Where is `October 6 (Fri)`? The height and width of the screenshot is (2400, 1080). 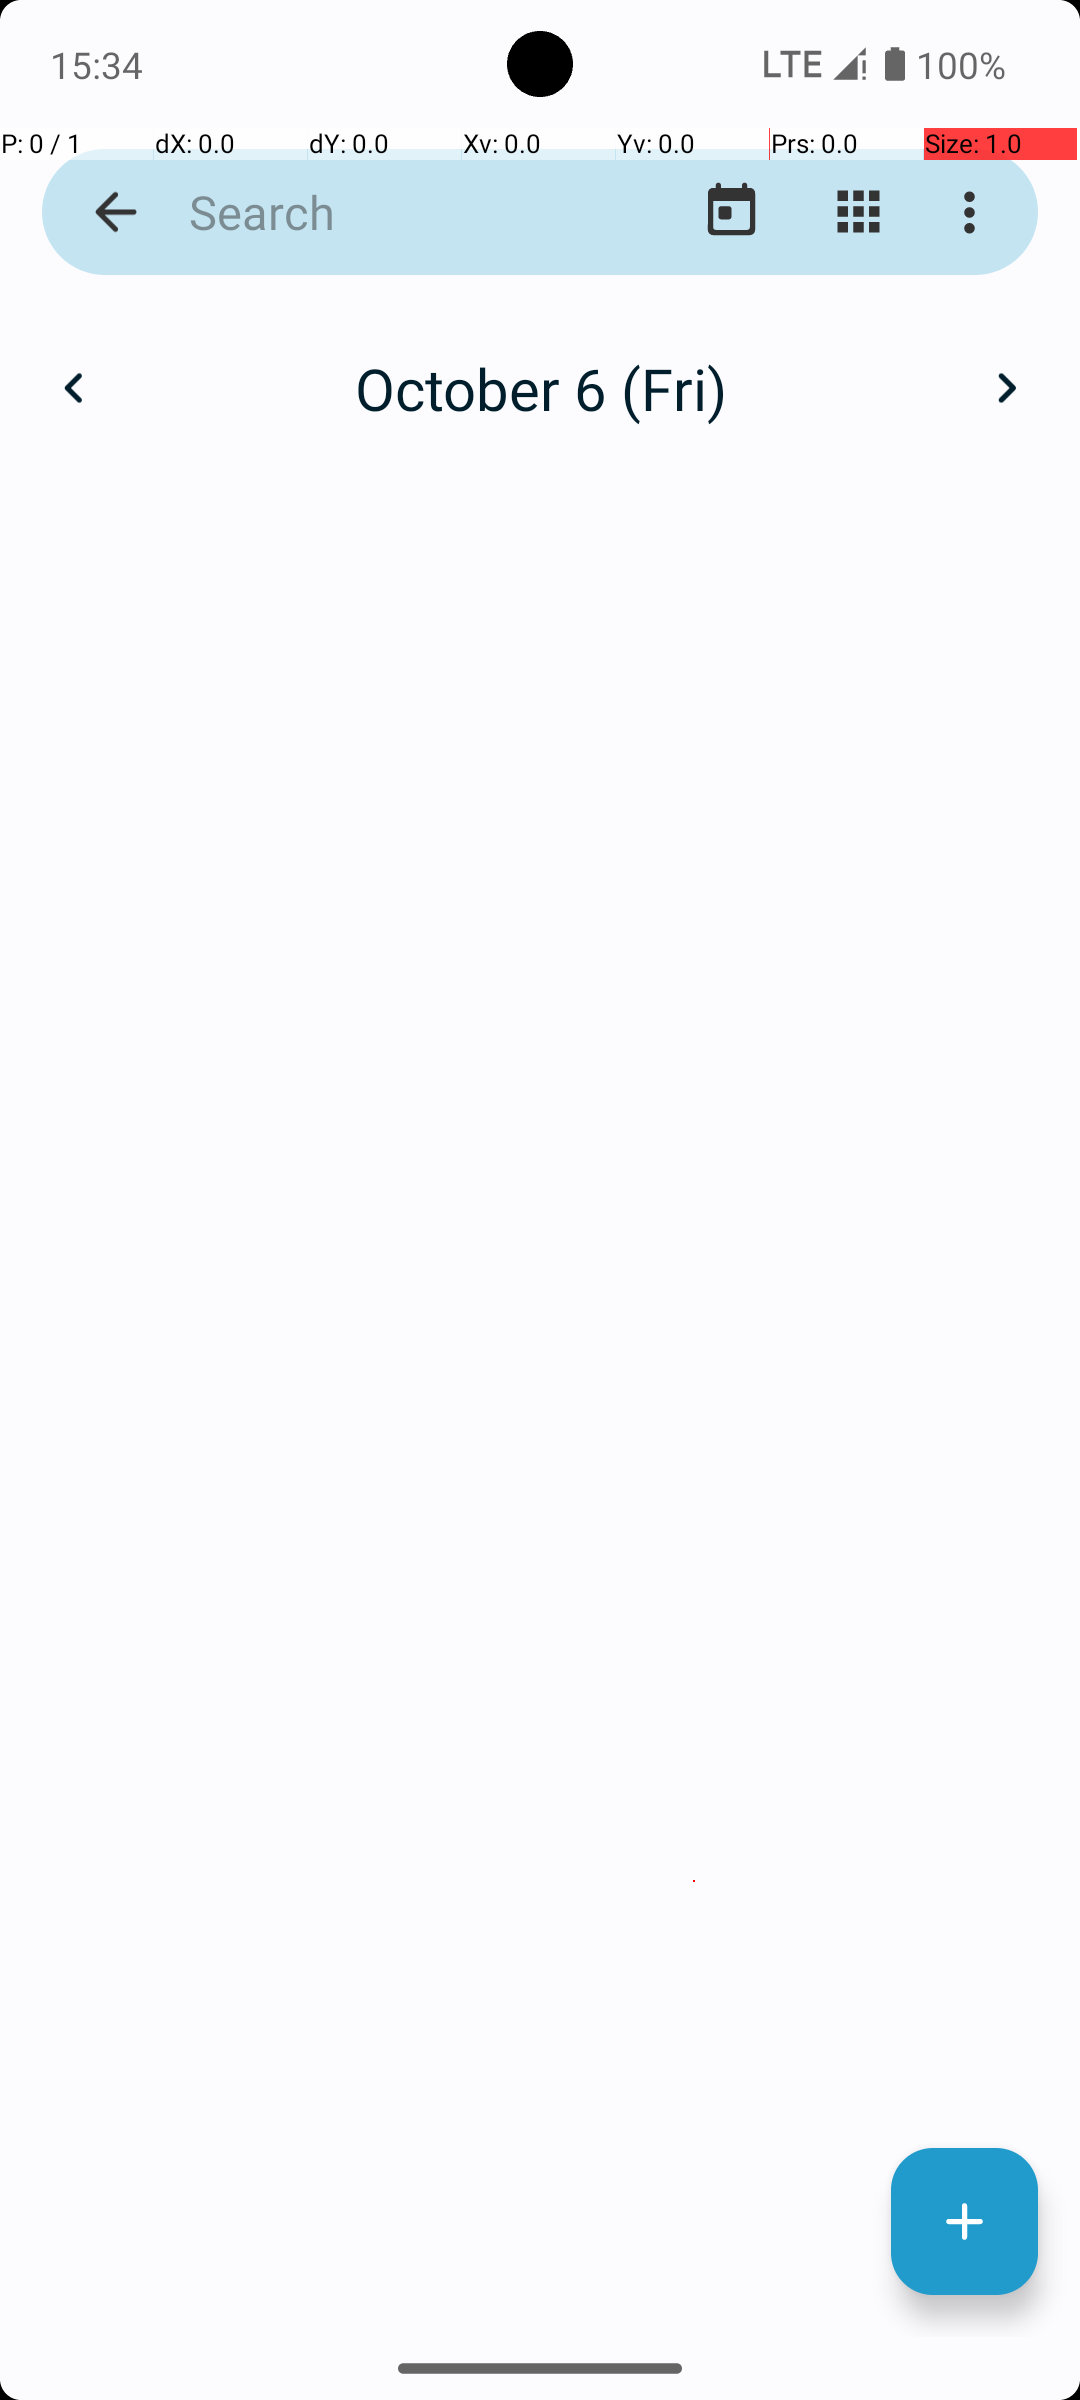
October 6 (Fri) is located at coordinates (540, 388).